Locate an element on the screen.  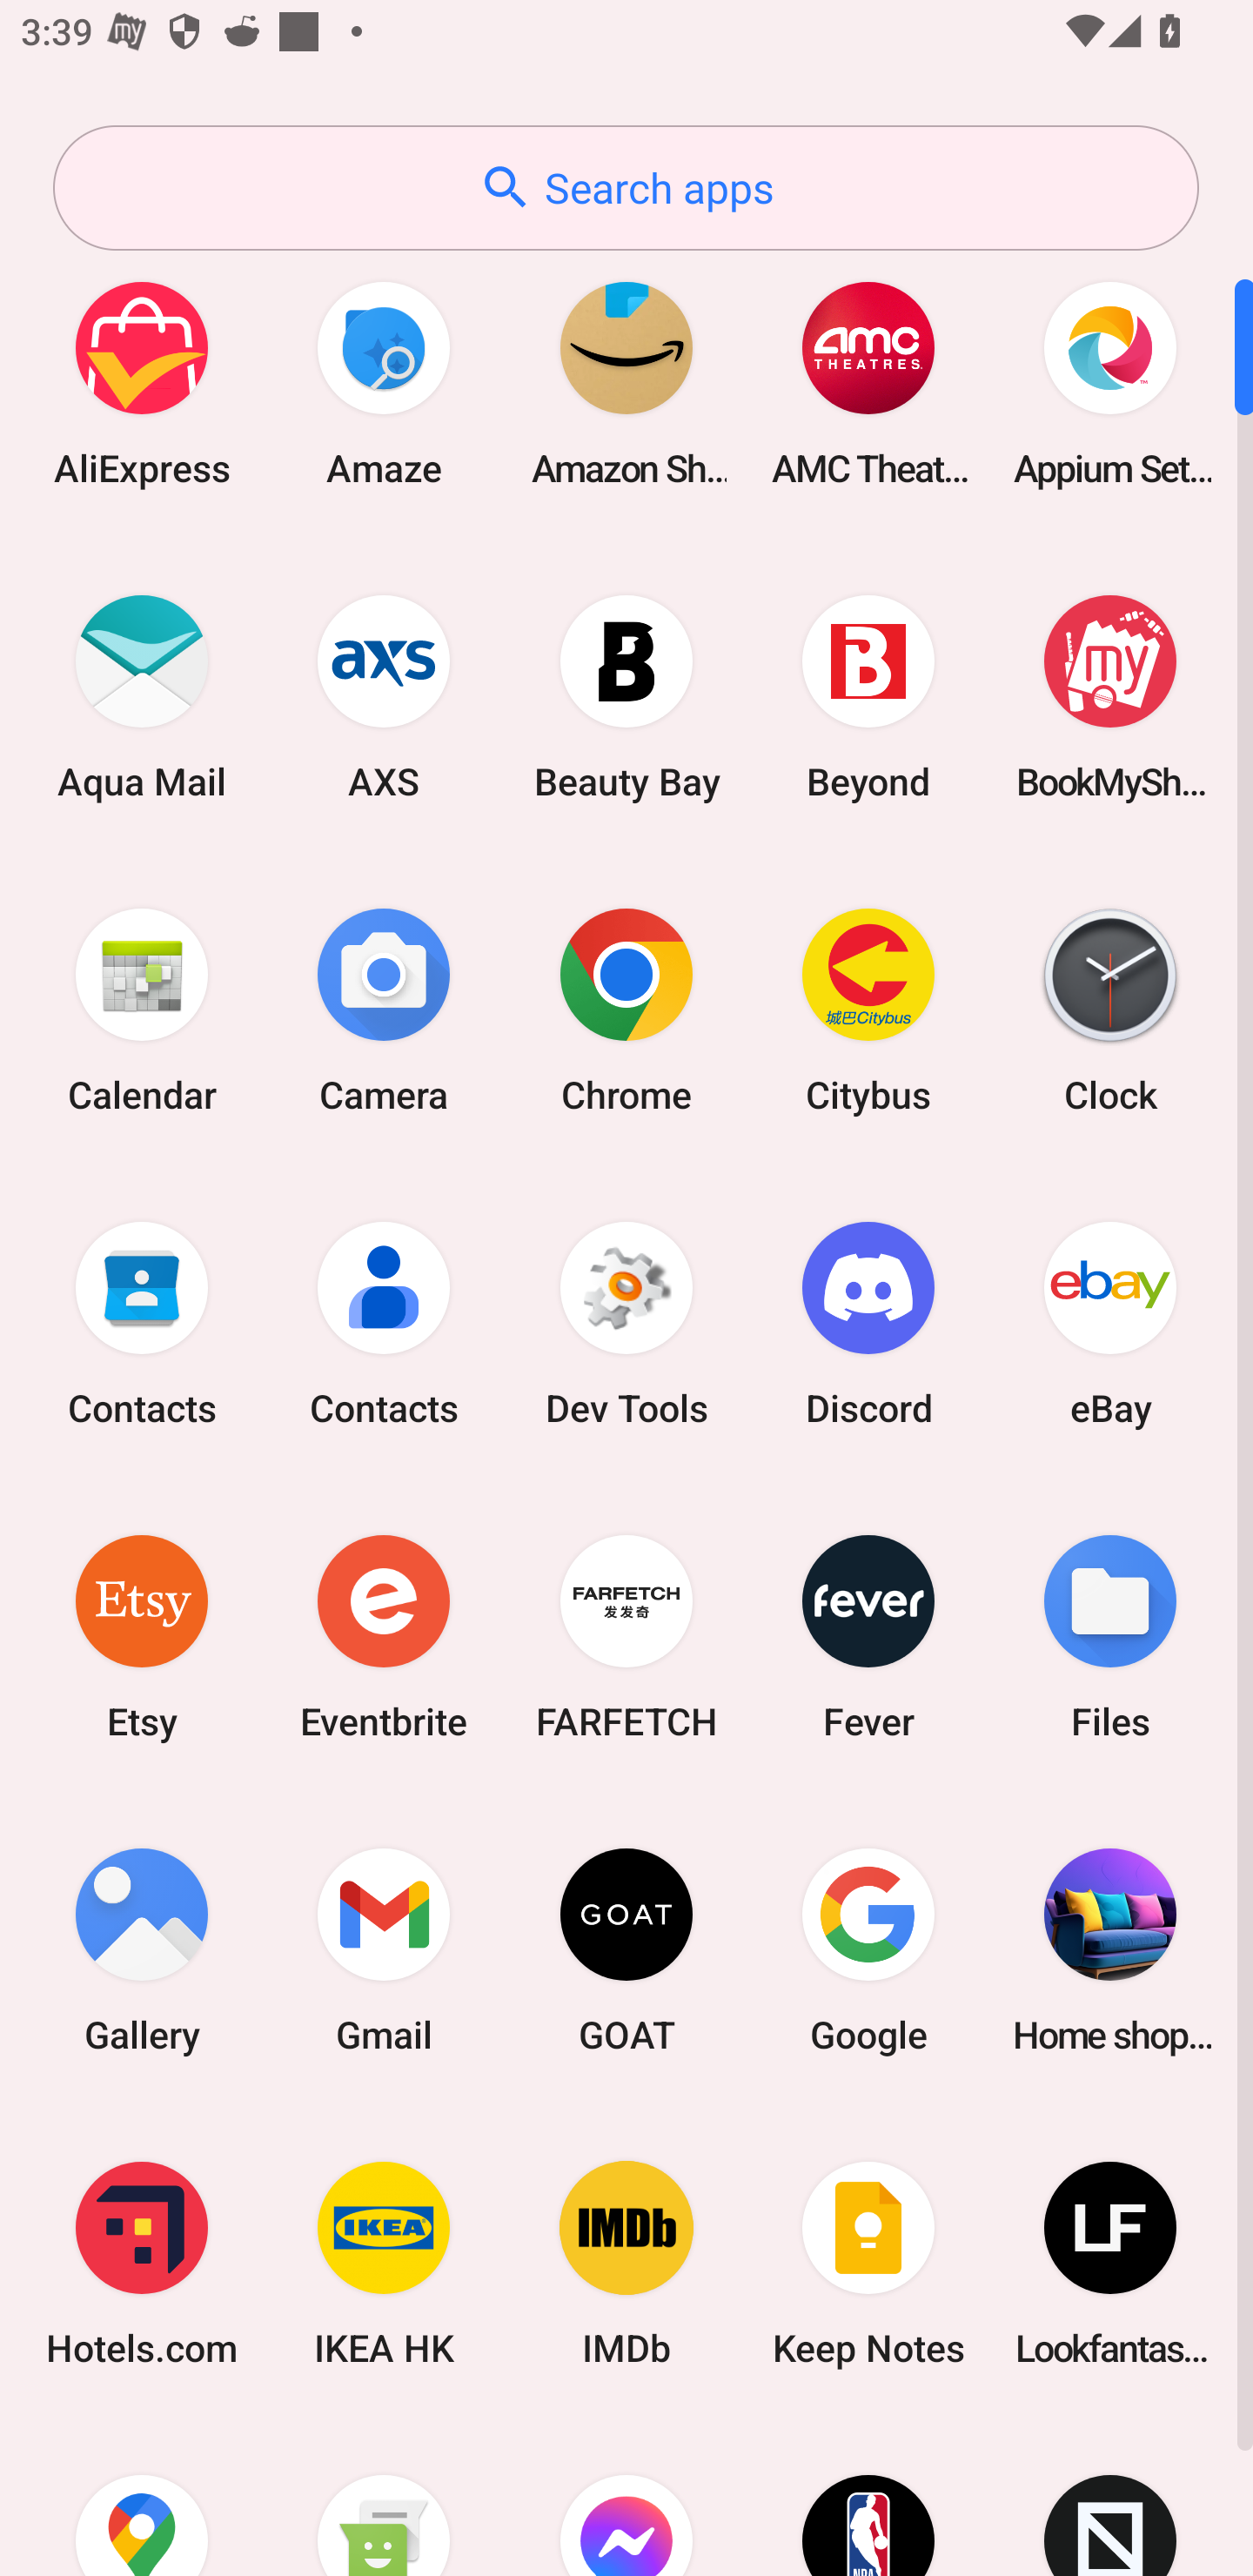
Appium Settings is located at coordinates (1110, 383).